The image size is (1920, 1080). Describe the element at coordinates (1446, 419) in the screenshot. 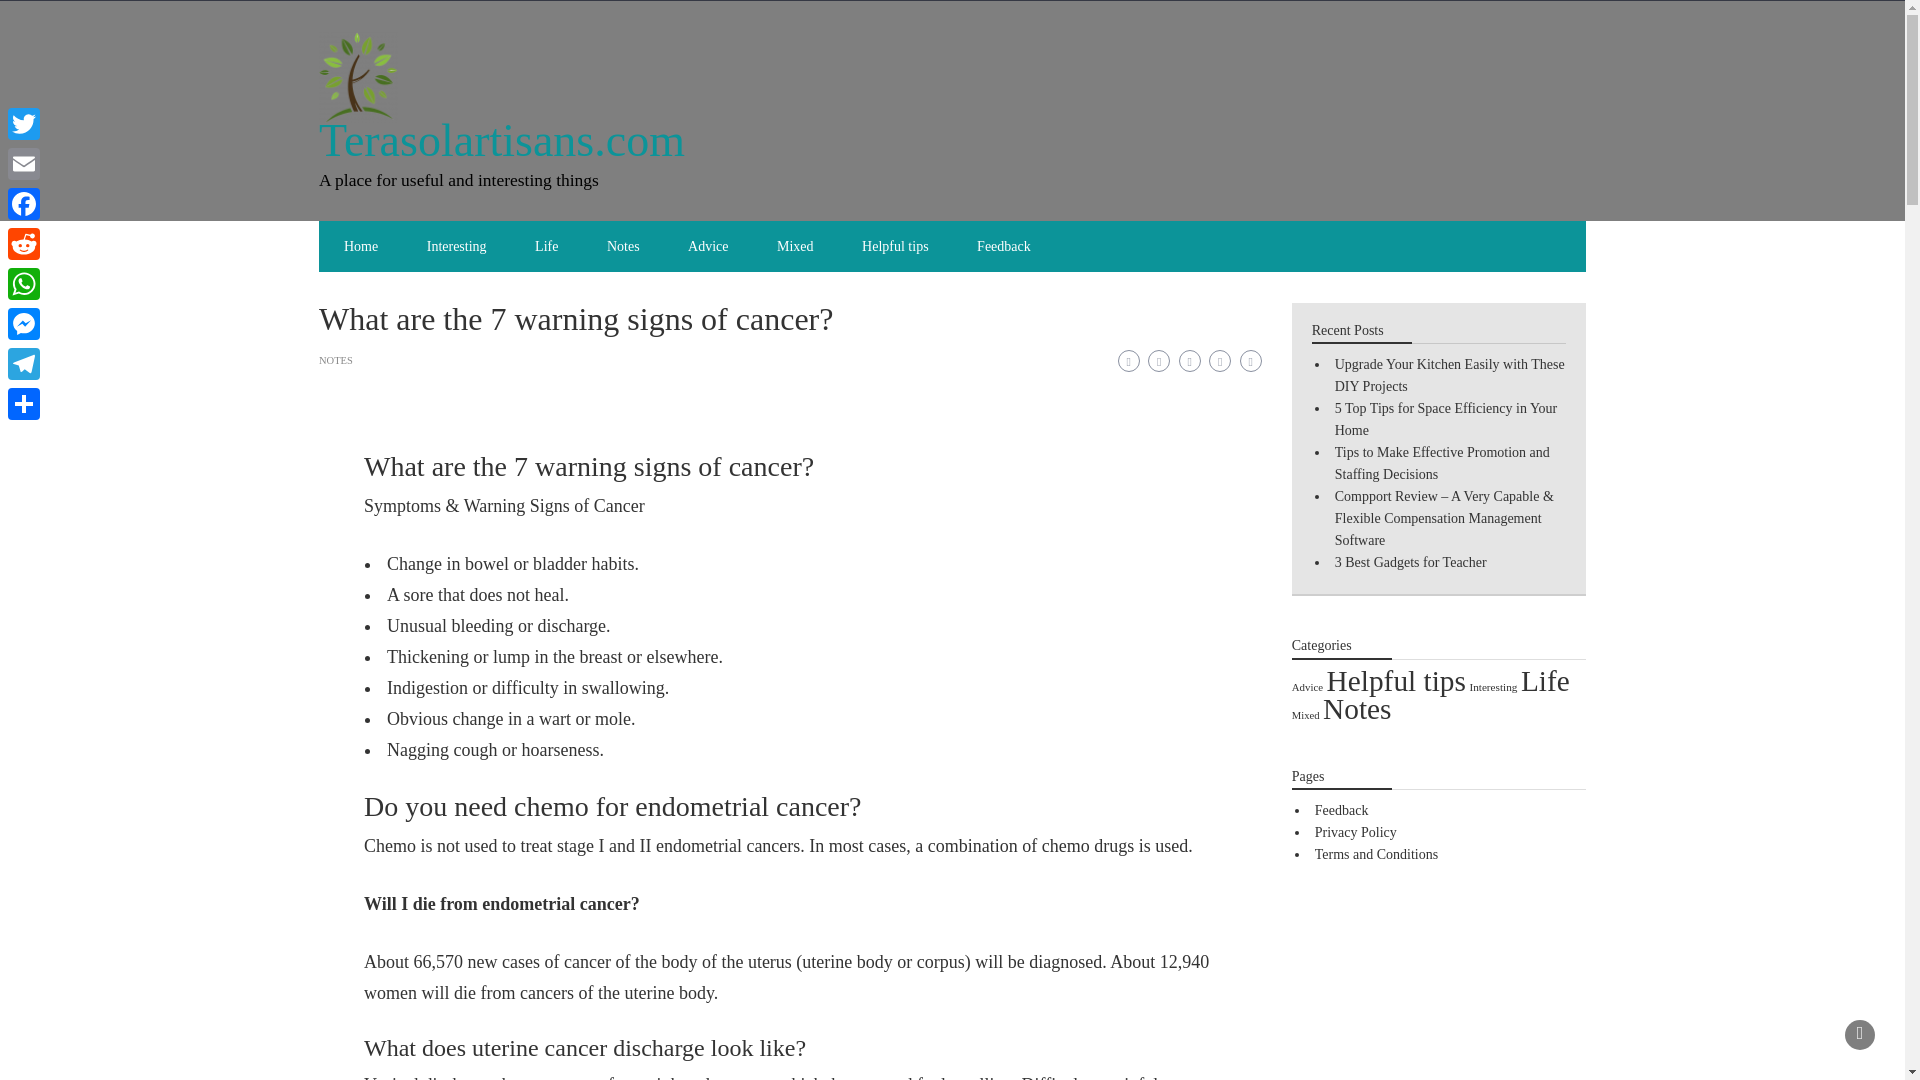

I see `5 Top Tips for Space Efficiency in Your Home` at that location.